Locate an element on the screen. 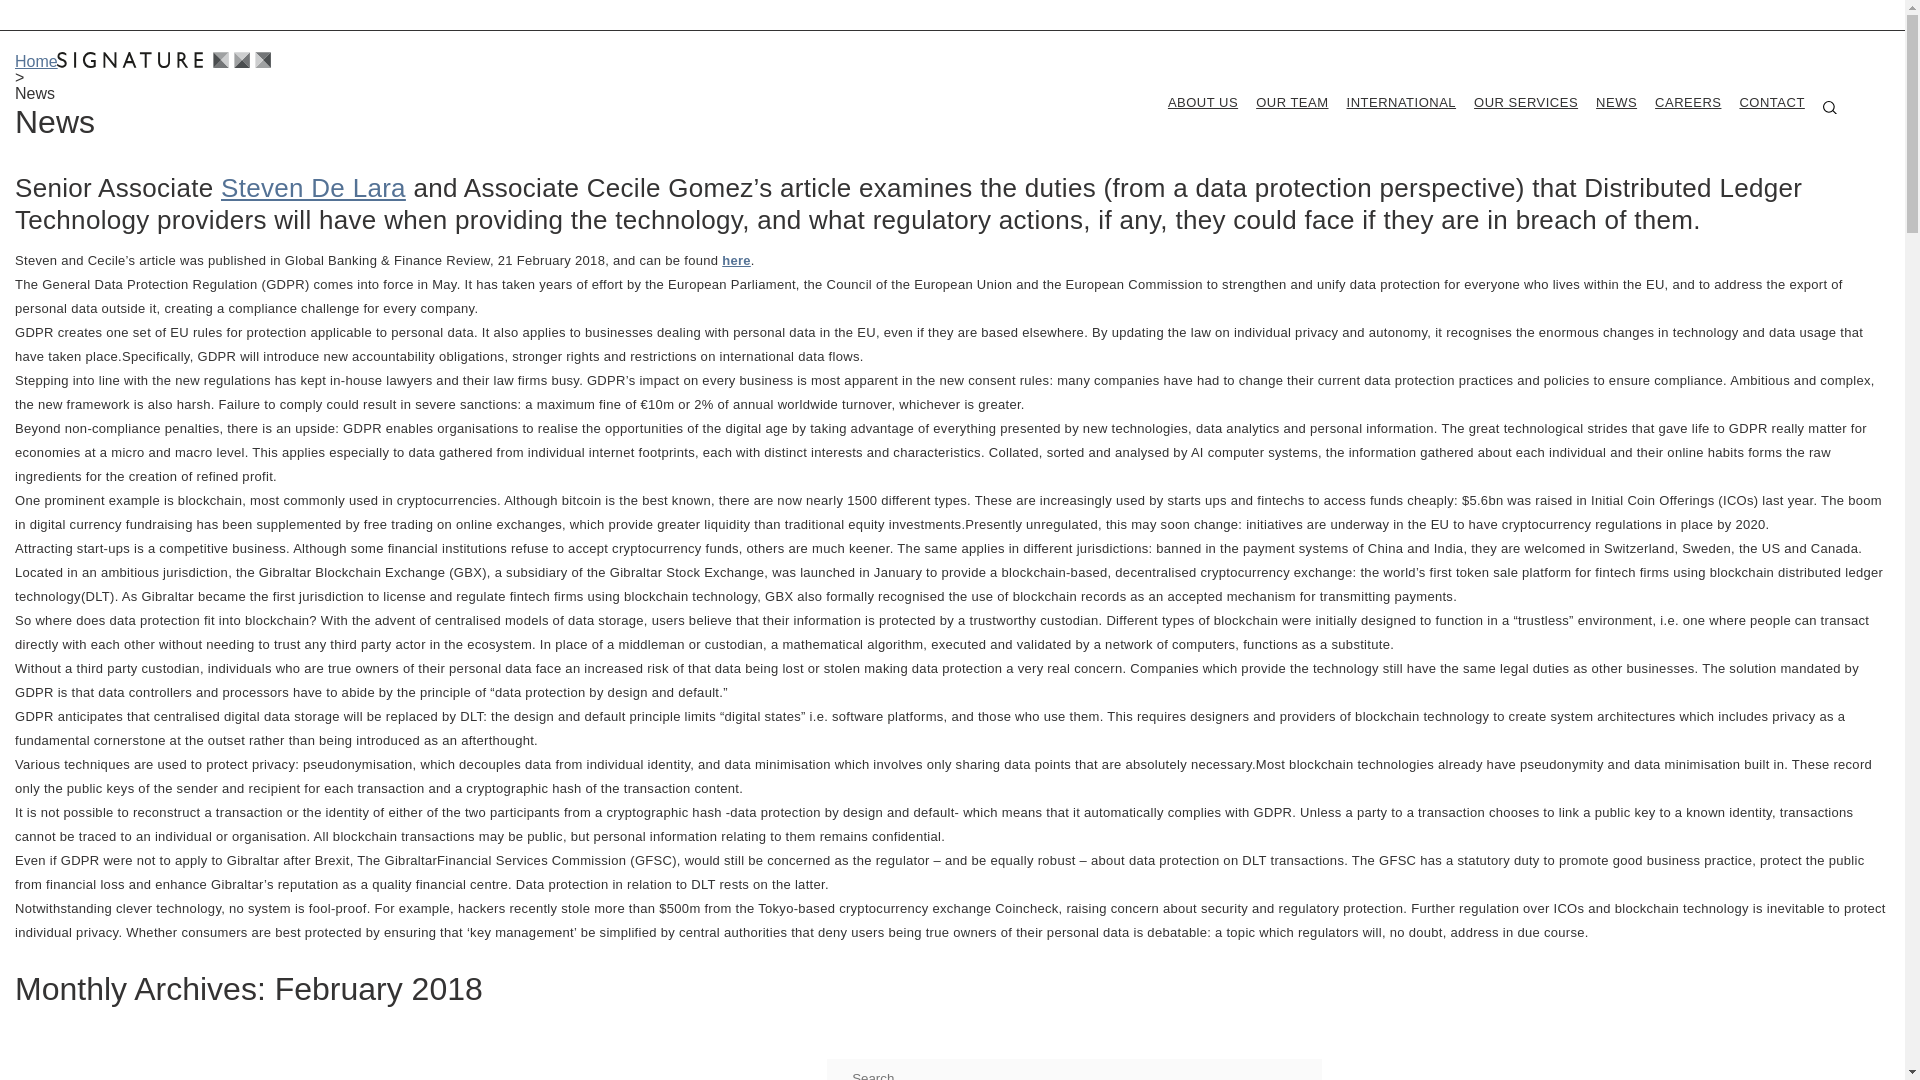 This screenshot has width=1920, height=1080. ABOUT US is located at coordinates (1202, 102).